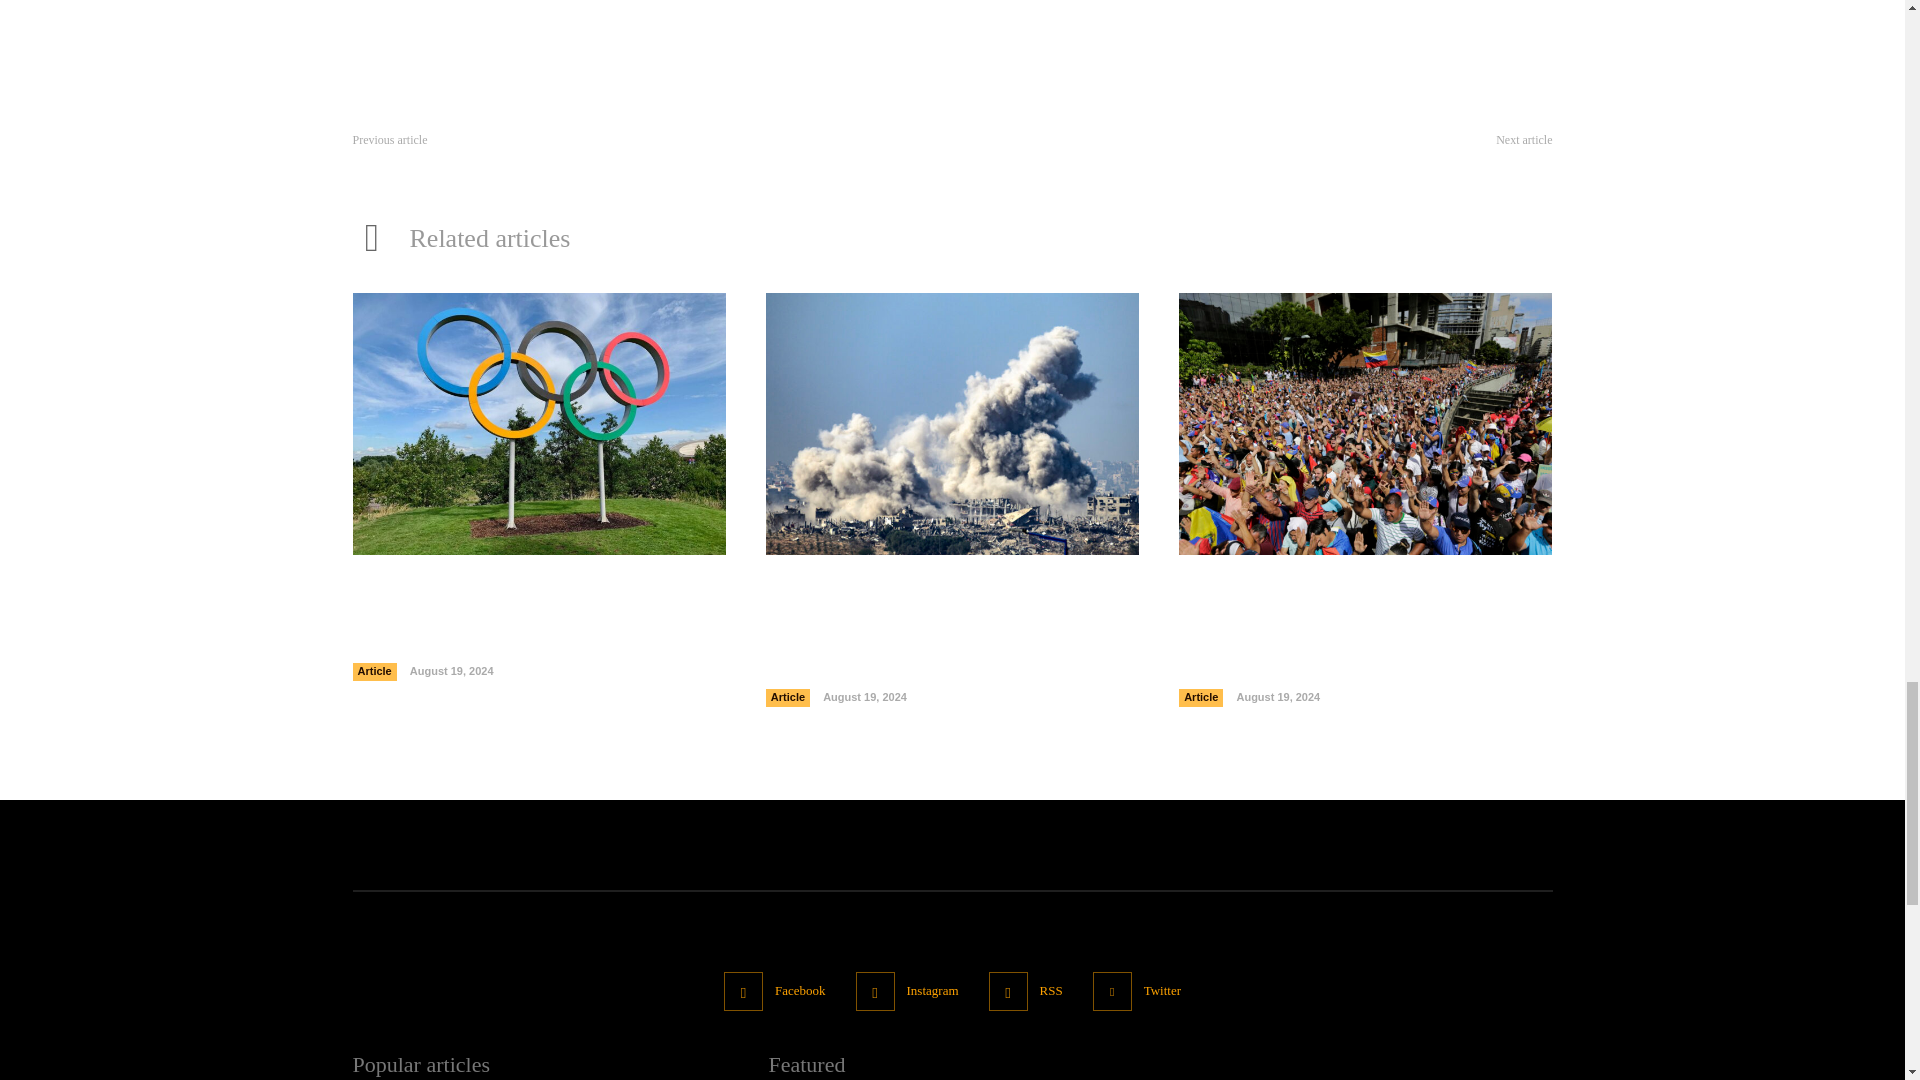  What do you see at coordinates (491, 651) in the screenshot?
I see `Can AI identify future Olympians?` at bounding box center [491, 651].